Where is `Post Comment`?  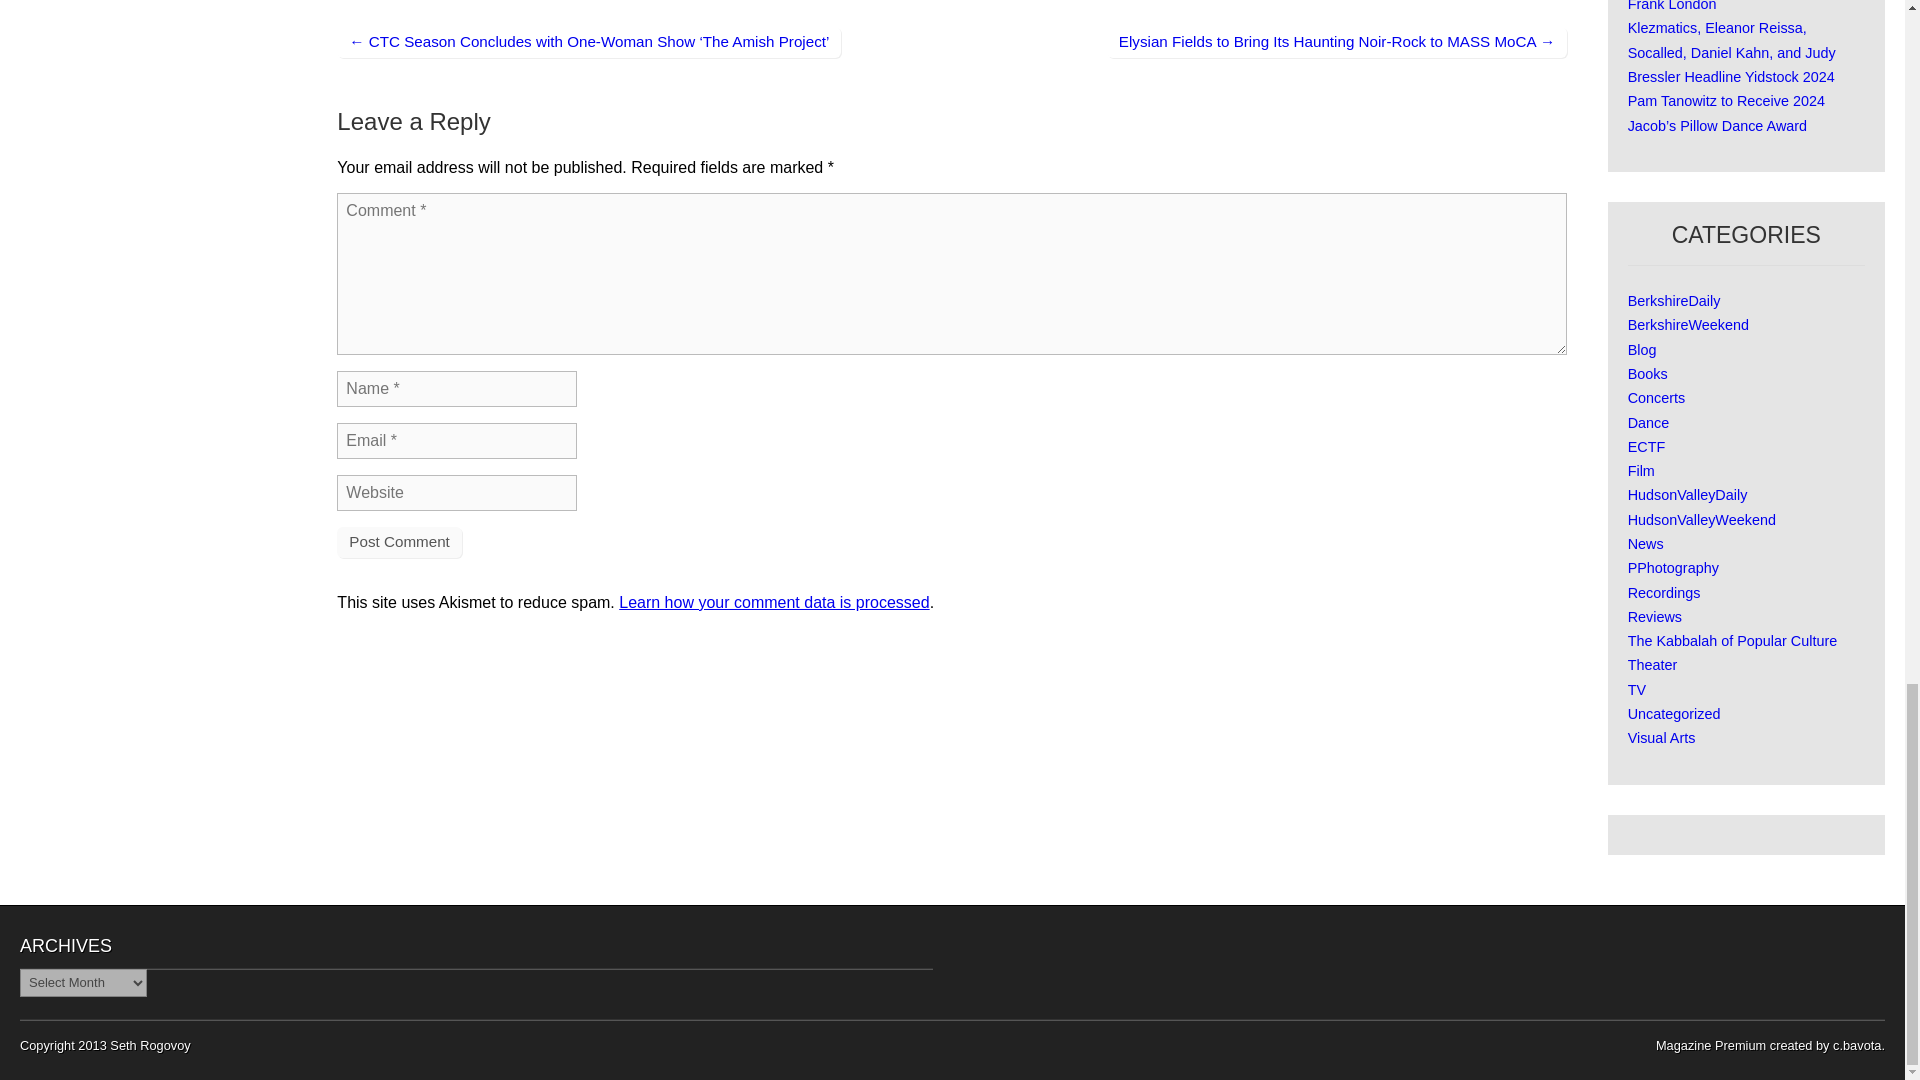
Post Comment is located at coordinates (398, 542).